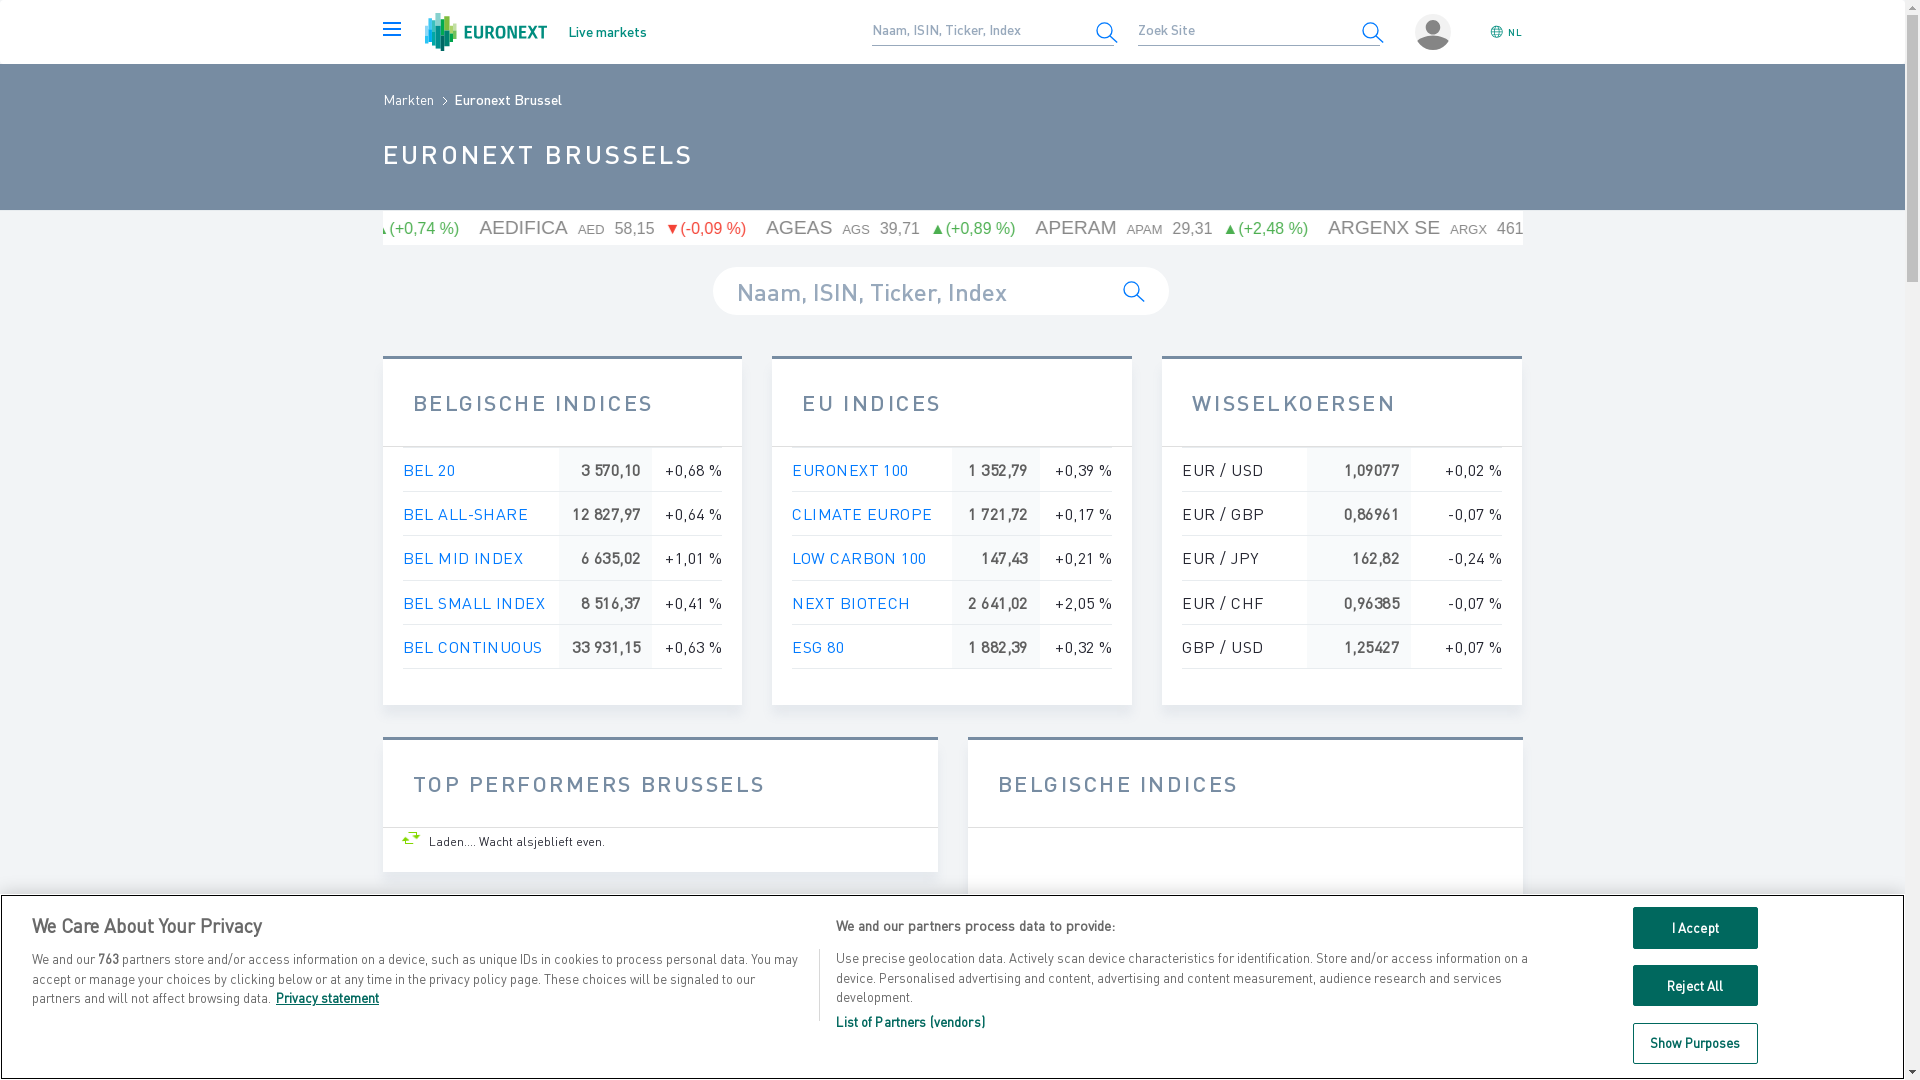 The height and width of the screenshot is (1080, 1920). What do you see at coordinates (850, 470) in the screenshot?
I see `EURONEXT 100` at bounding box center [850, 470].